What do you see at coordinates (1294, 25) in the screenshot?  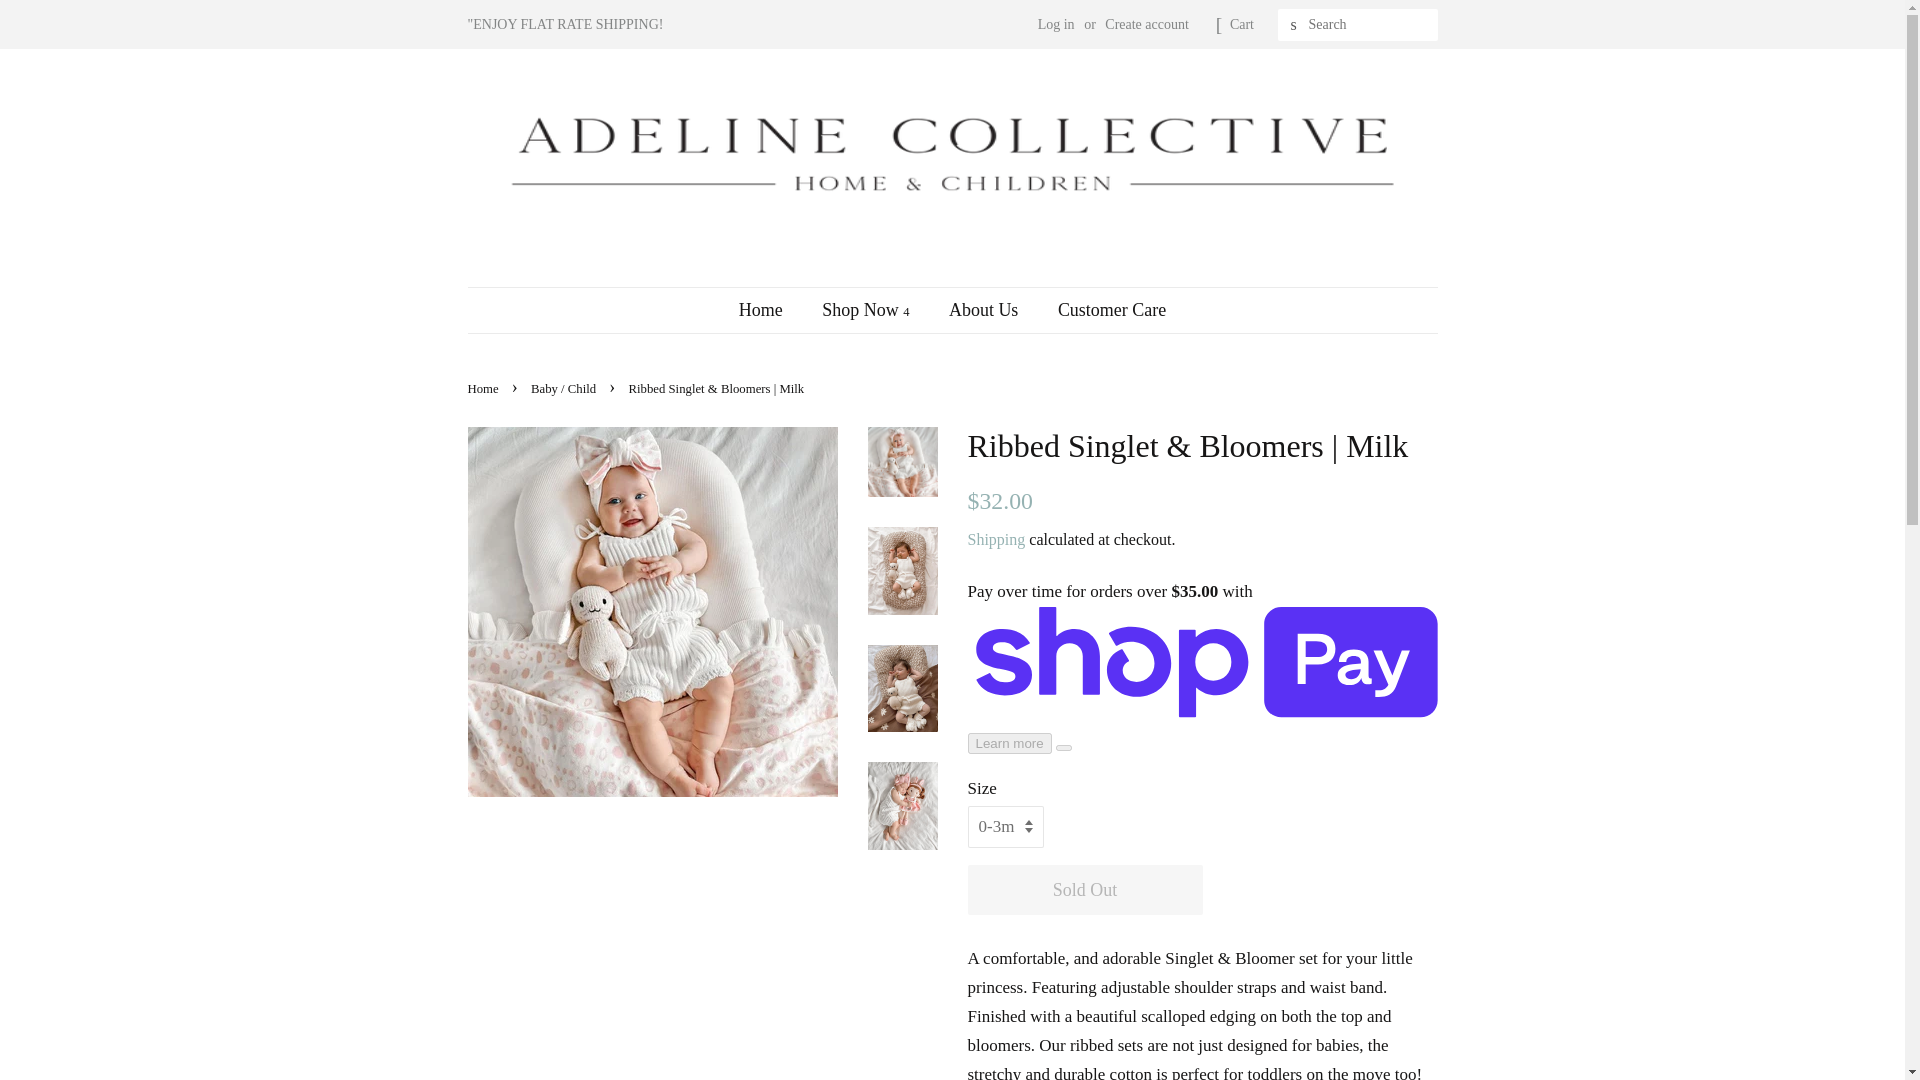 I see `Search` at bounding box center [1294, 25].